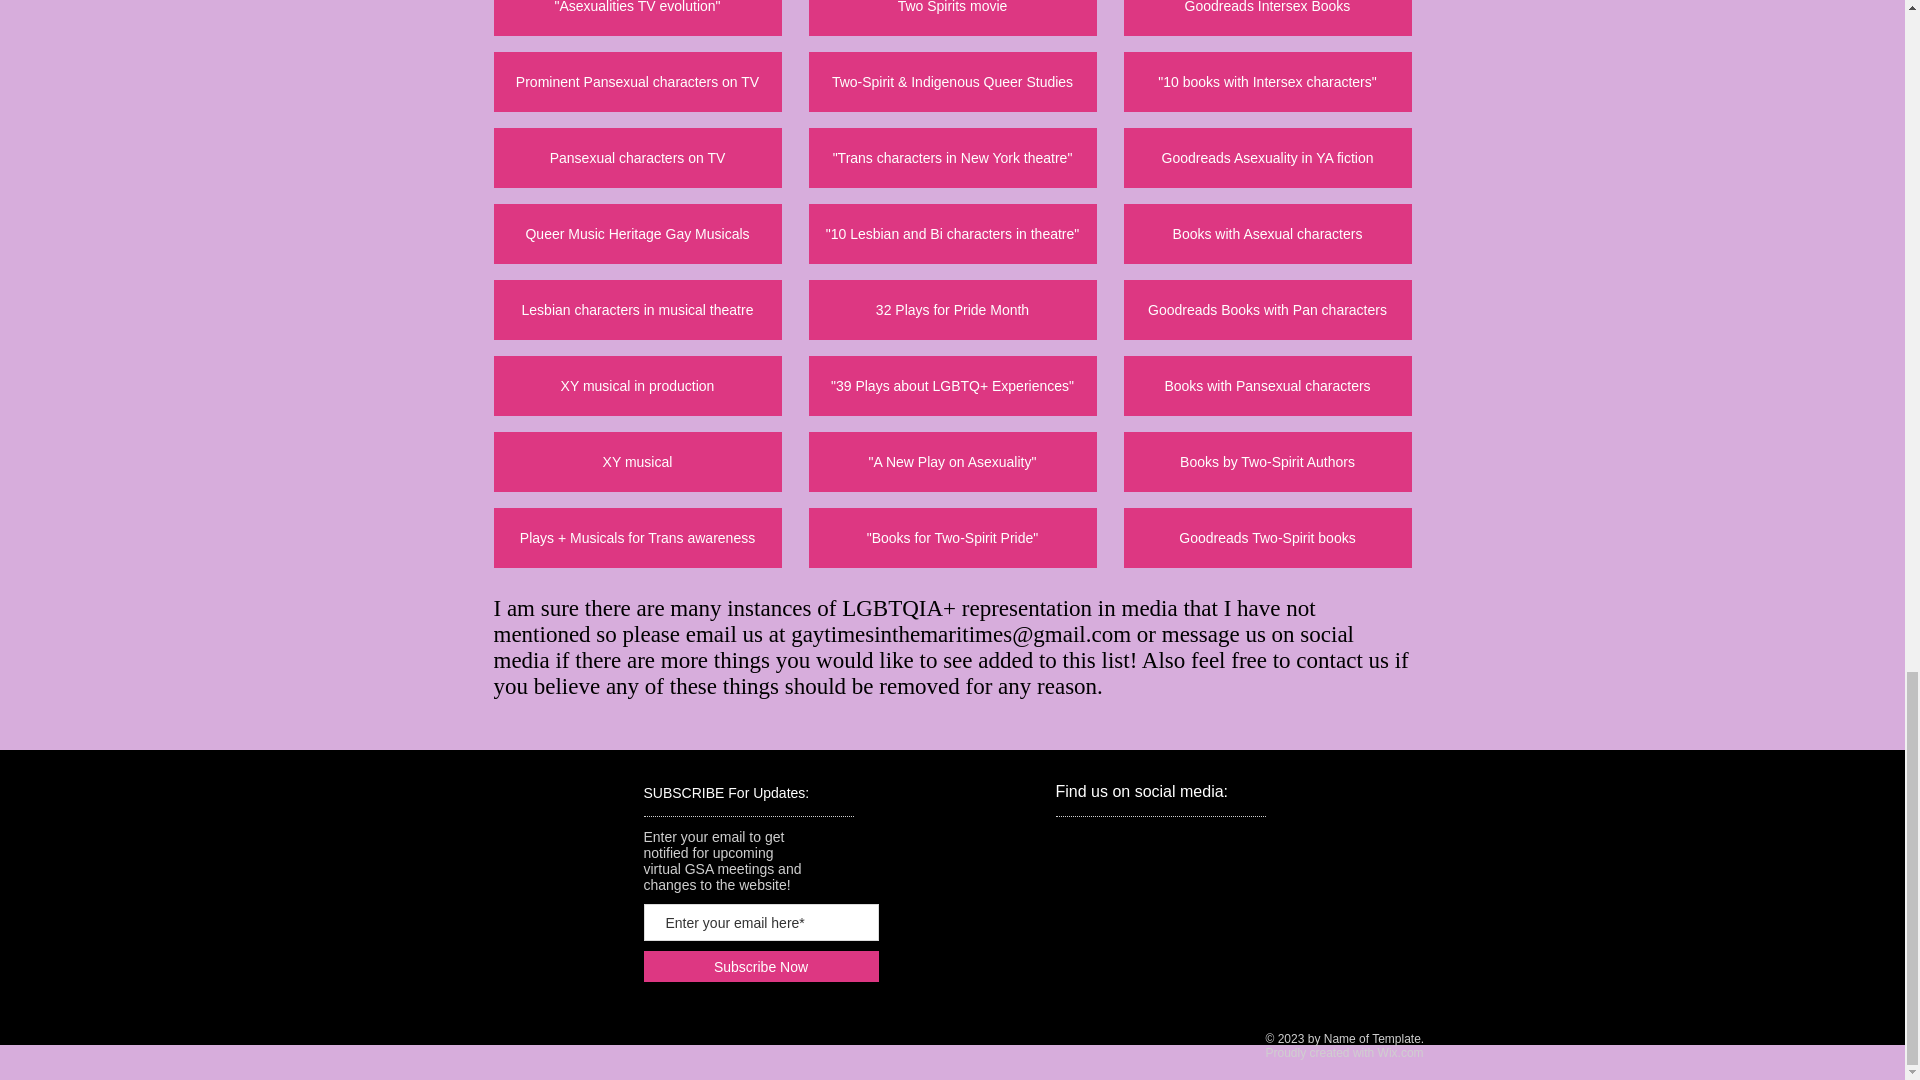  I want to click on XY musical in production, so click(637, 386).